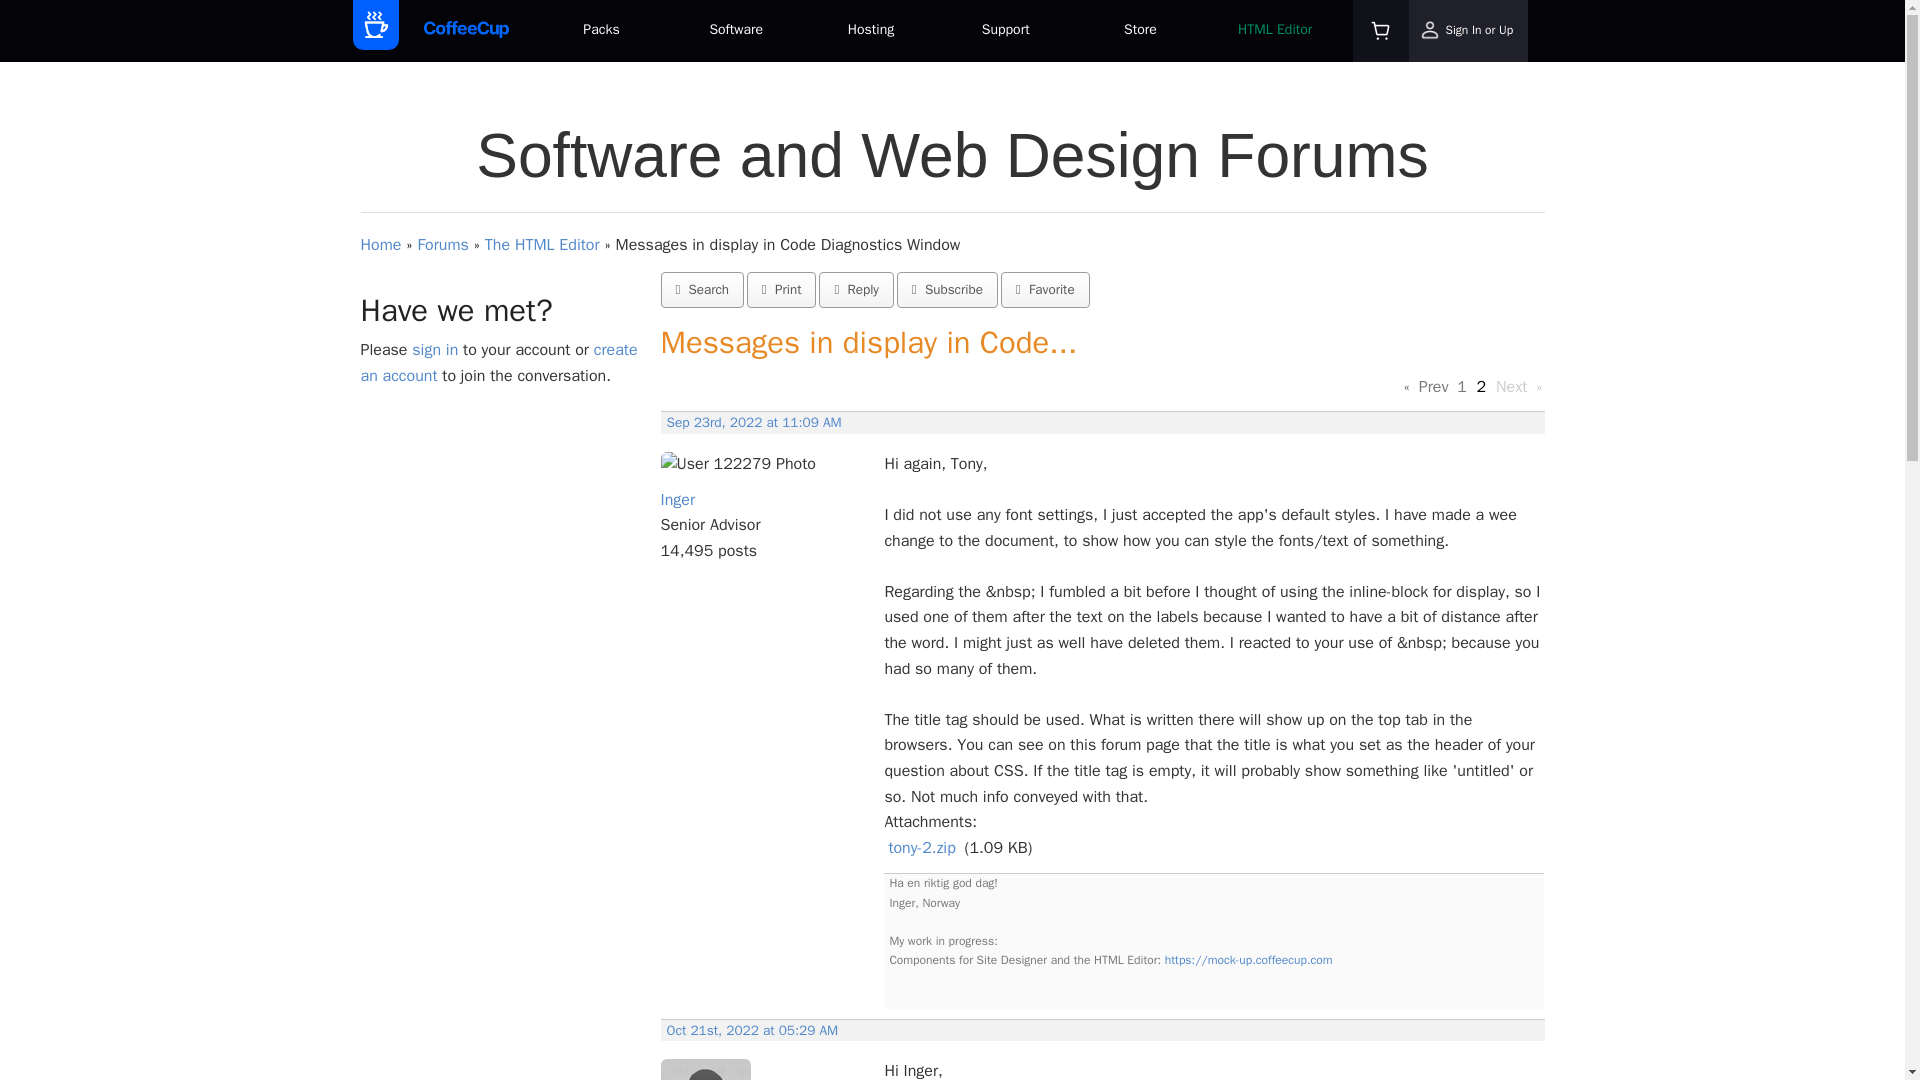 The width and height of the screenshot is (1920, 1080). I want to click on Packs, so click(600, 31).